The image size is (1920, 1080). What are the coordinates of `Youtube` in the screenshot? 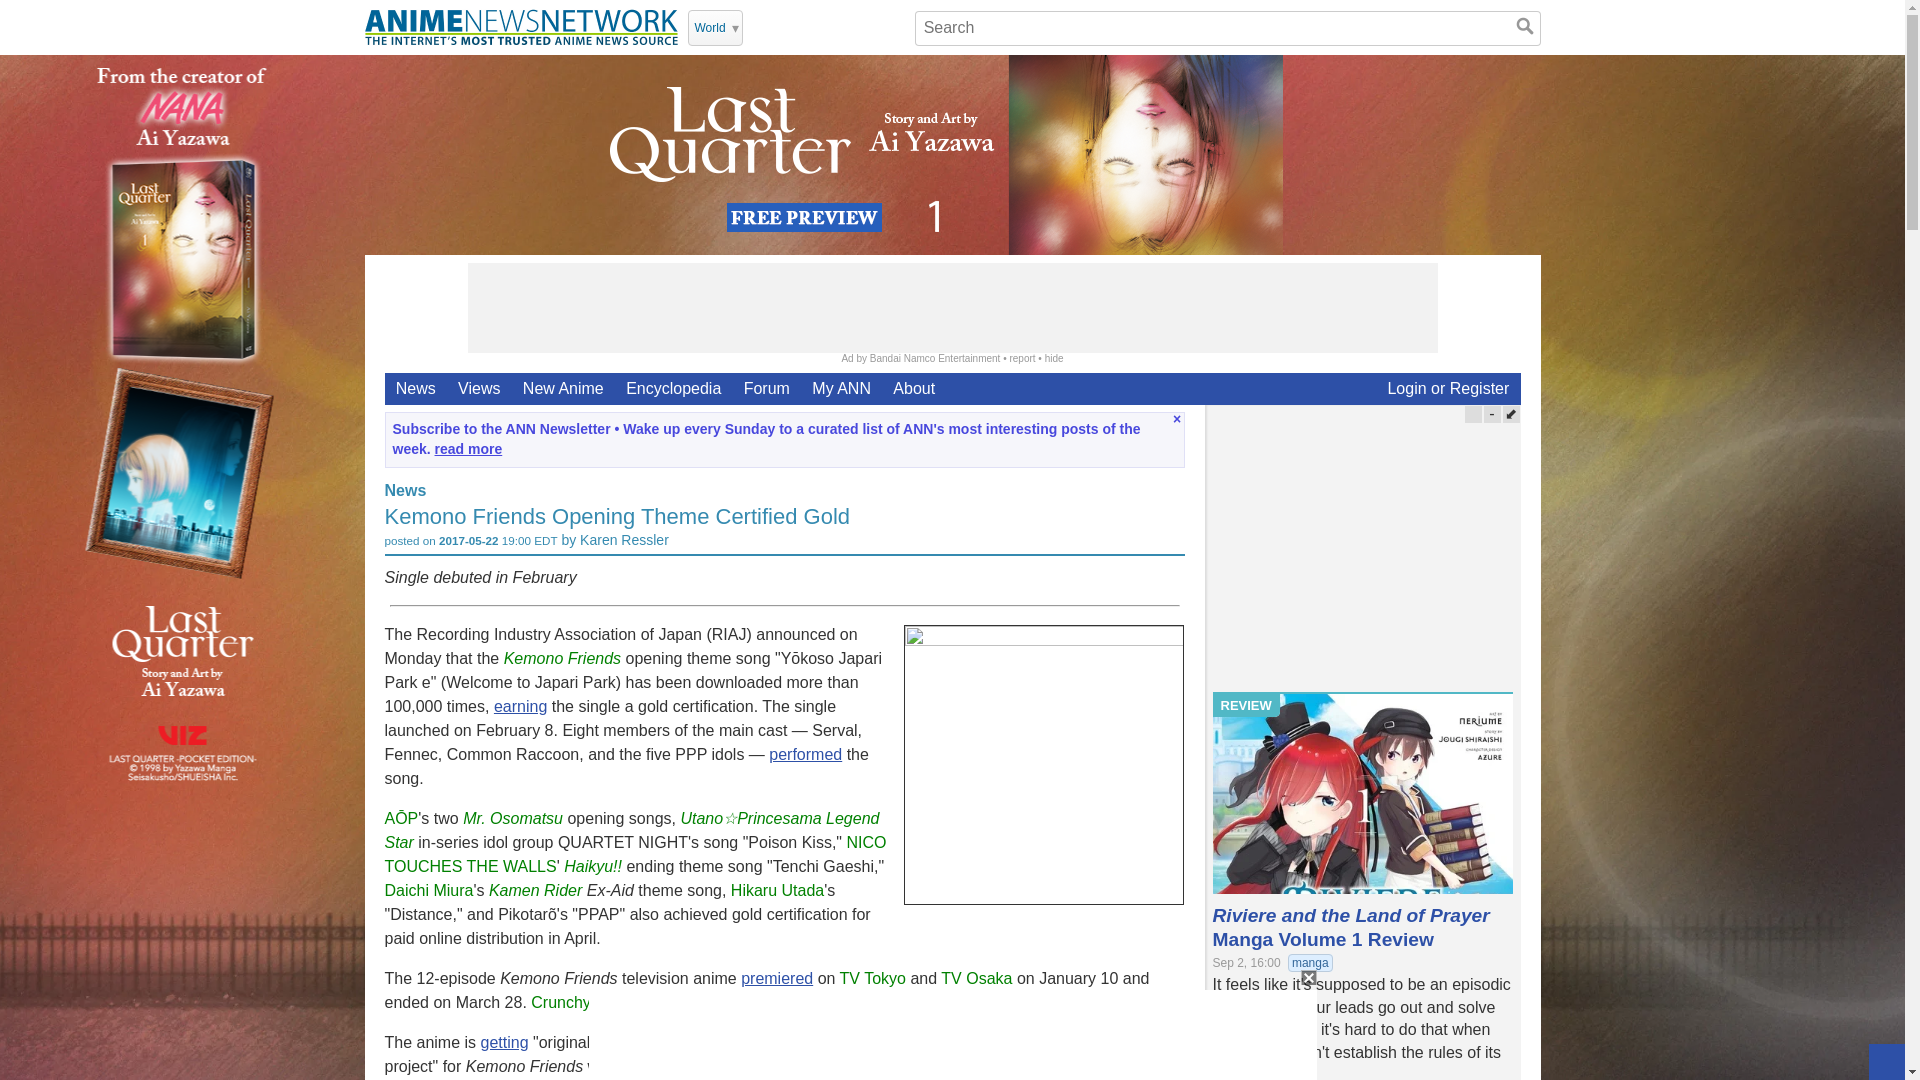 It's located at (788, 26).